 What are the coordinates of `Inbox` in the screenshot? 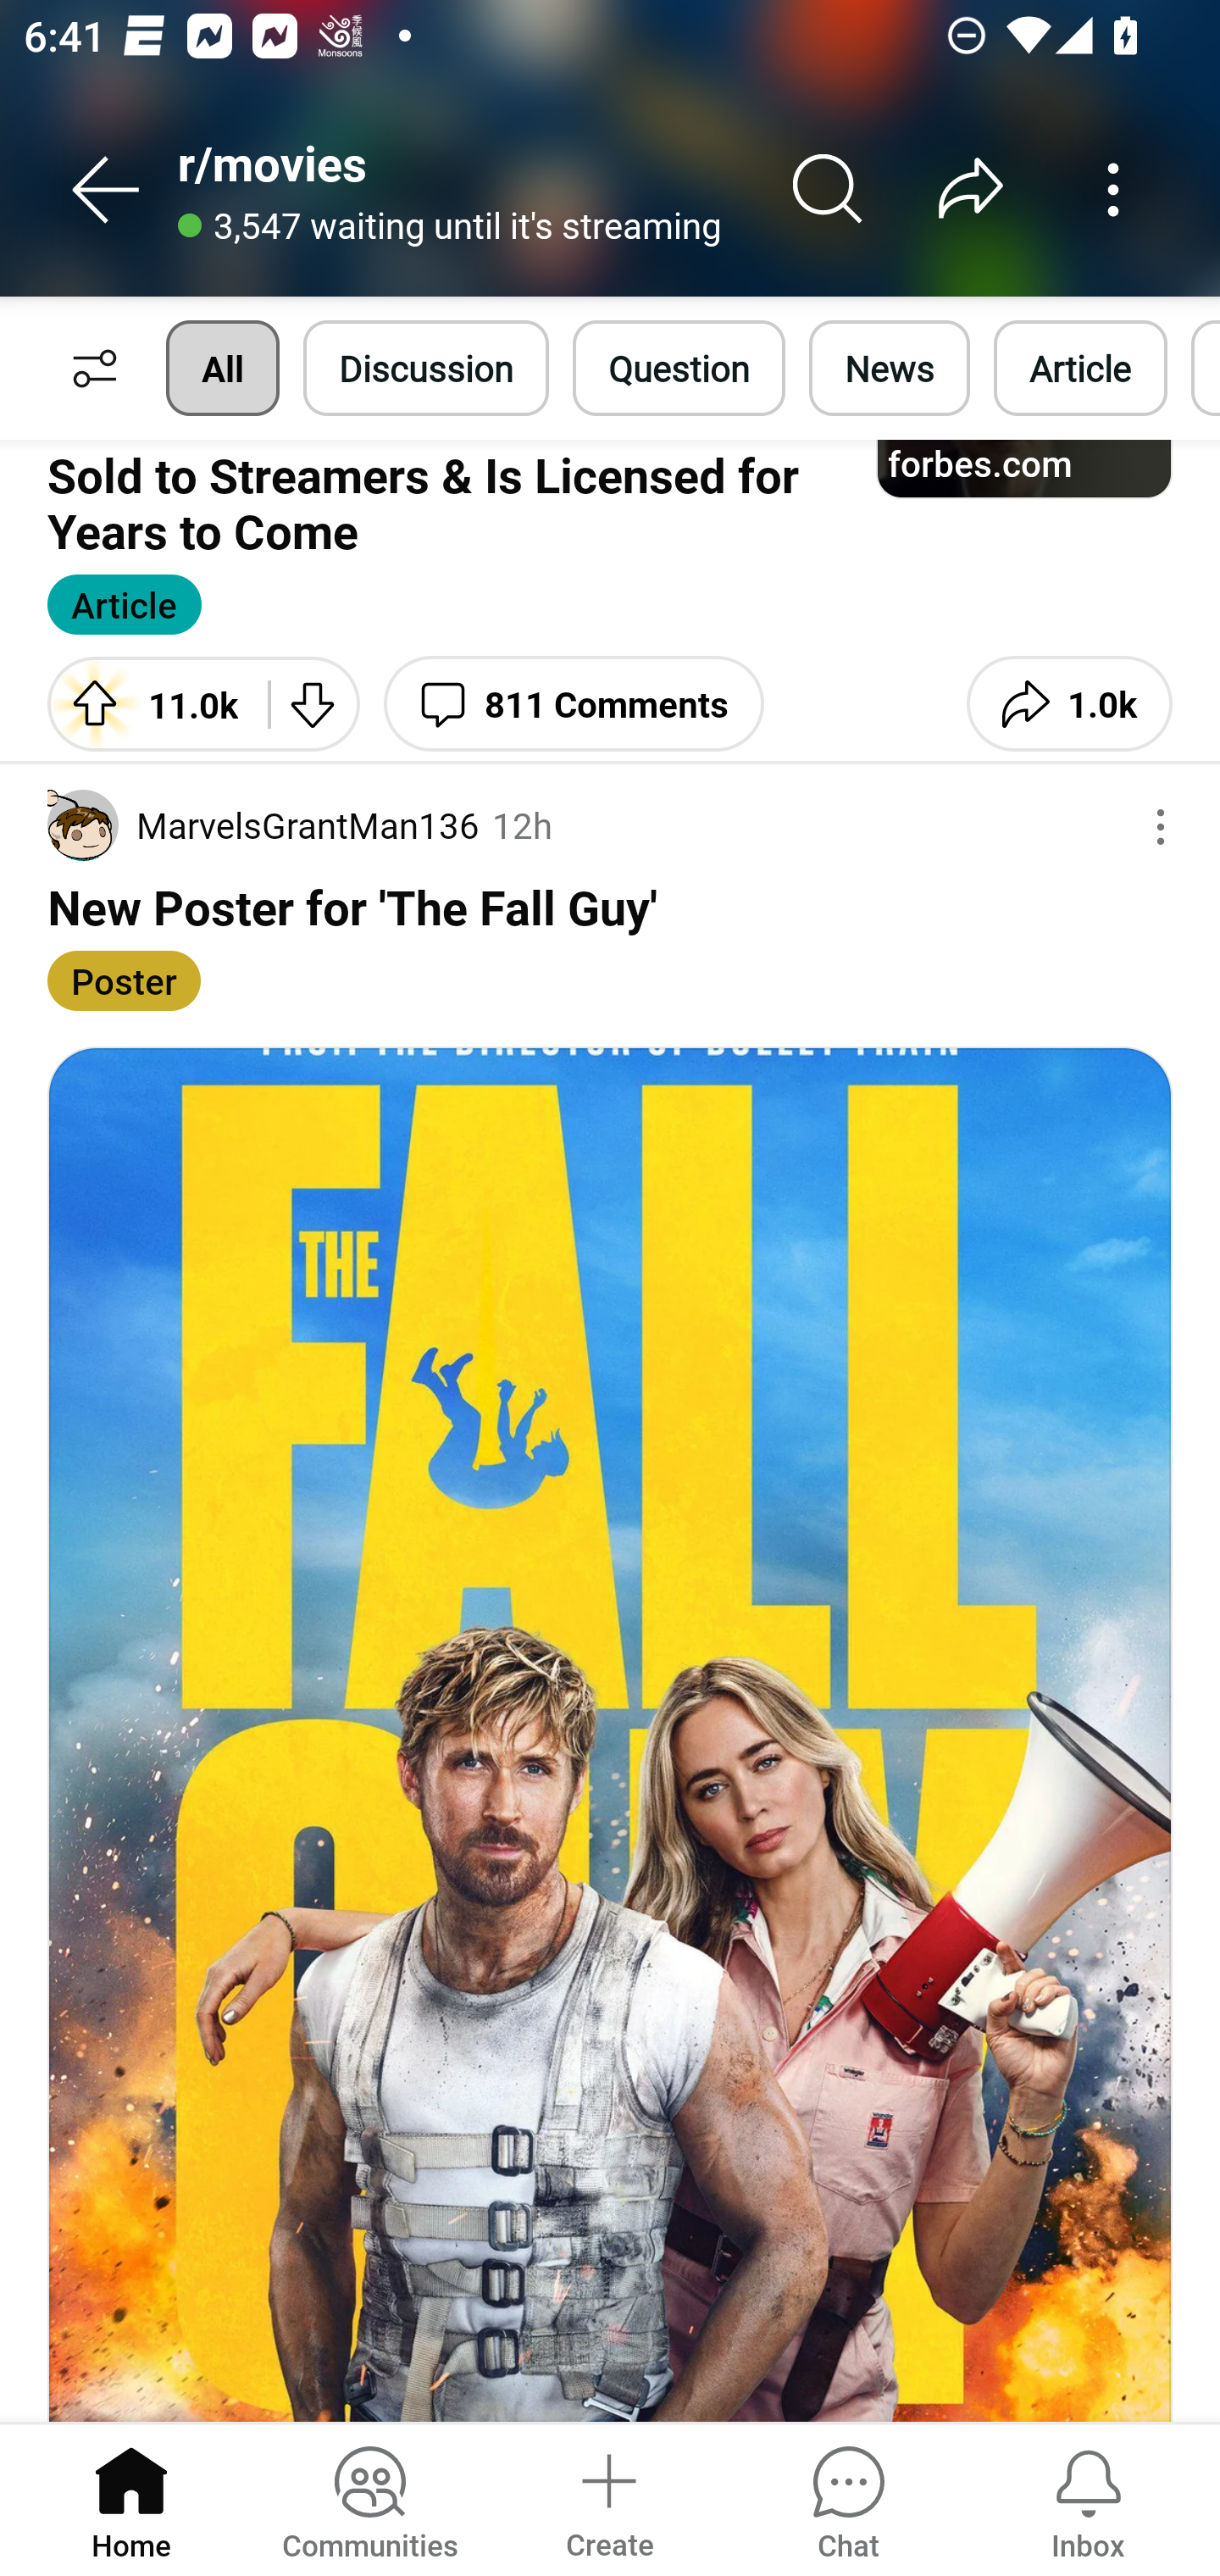 It's located at (1088, 2498).